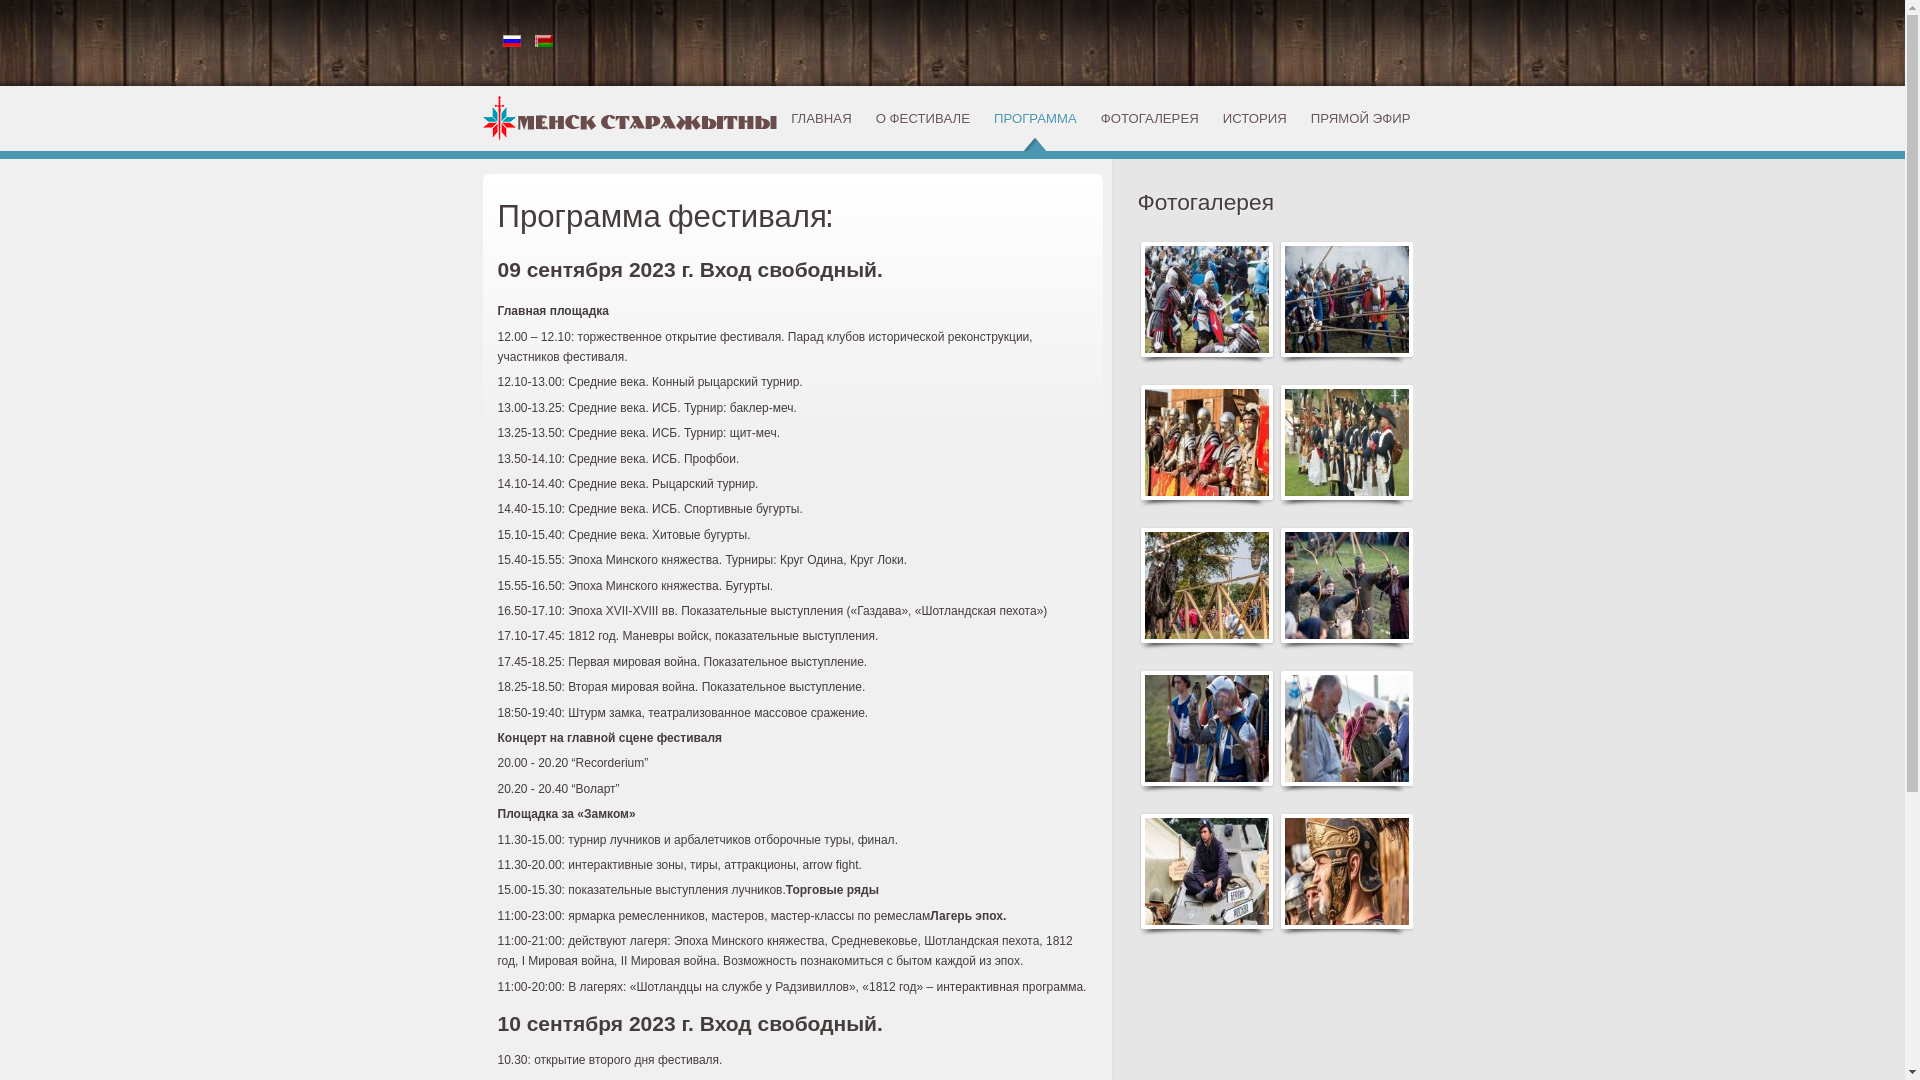 The height and width of the screenshot is (1080, 1920). Describe the element at coordinates (1346, 442) in the screenshot. I see `napoleon` at that location.